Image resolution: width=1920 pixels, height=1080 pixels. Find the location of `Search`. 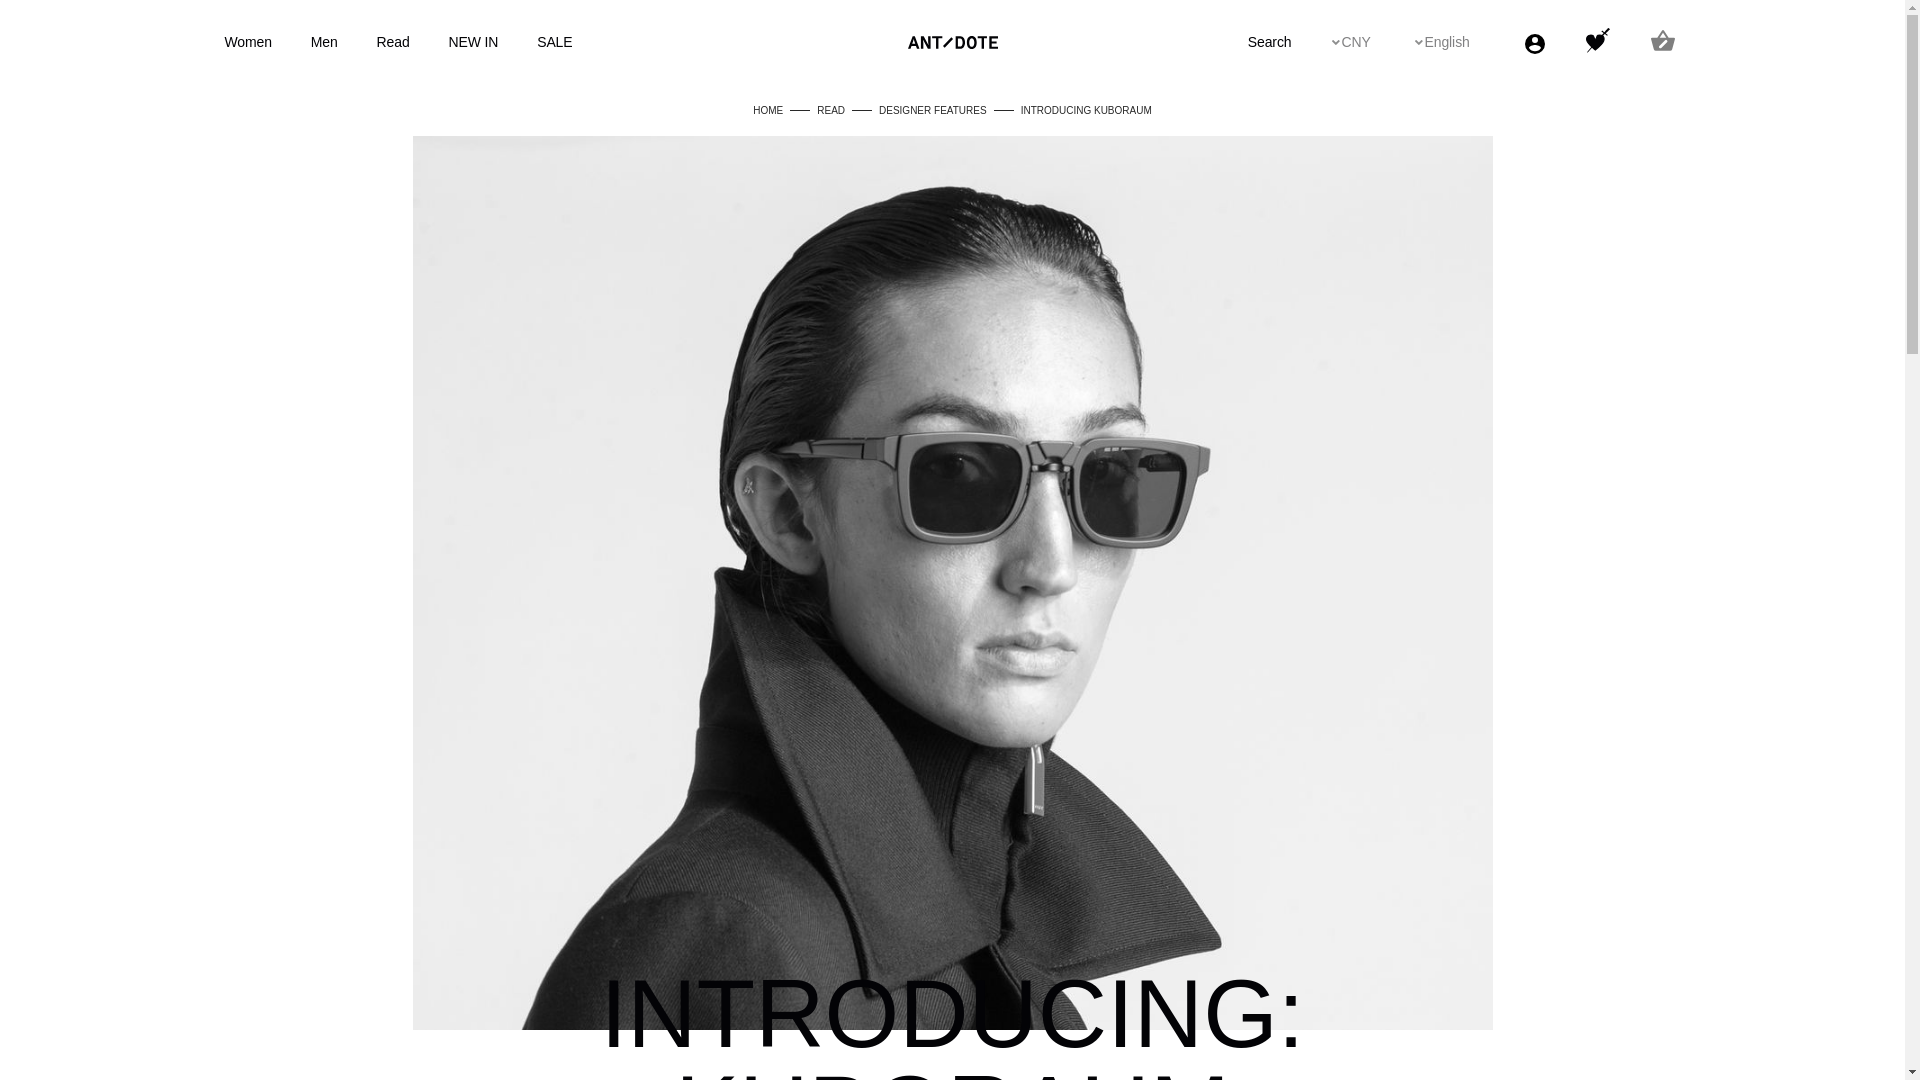

Search is located at coordinates (1287, 42).